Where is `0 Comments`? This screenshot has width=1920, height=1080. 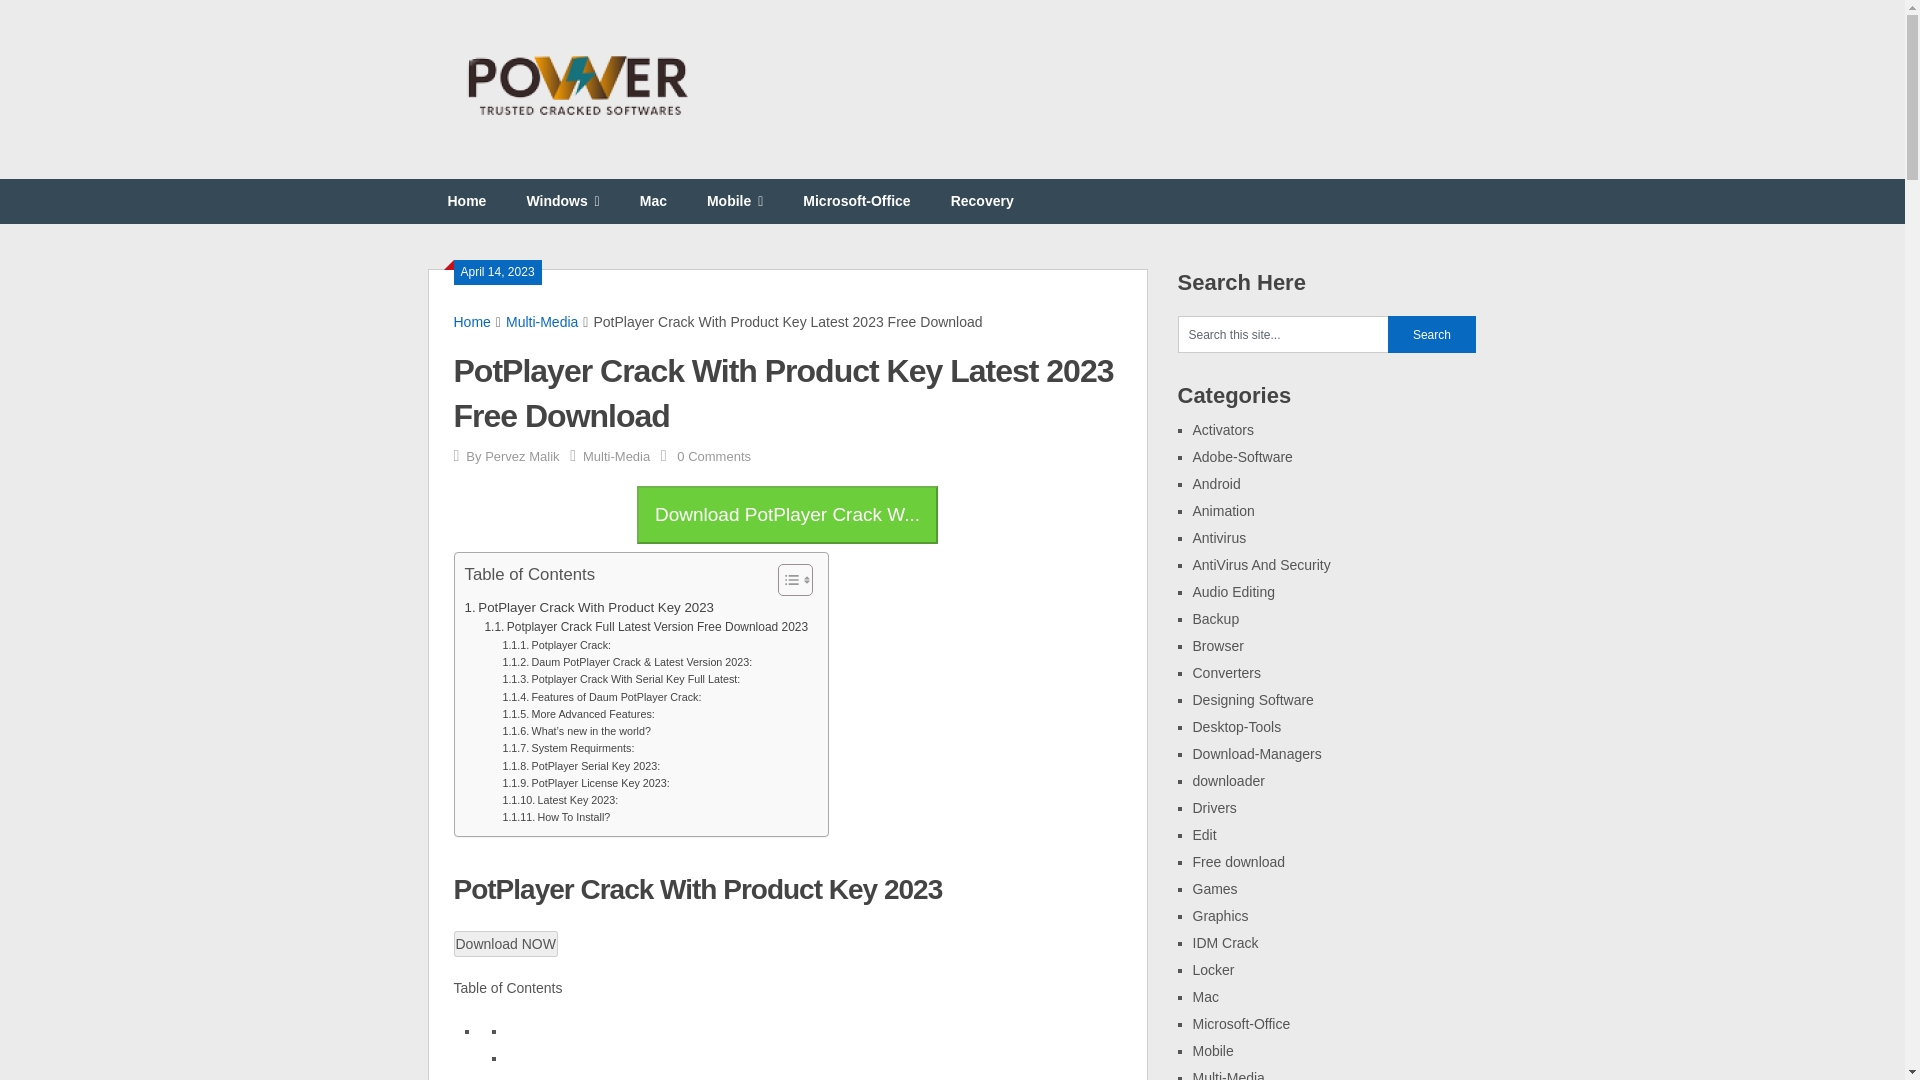
0 Comments is located at coordinates (714, 456).